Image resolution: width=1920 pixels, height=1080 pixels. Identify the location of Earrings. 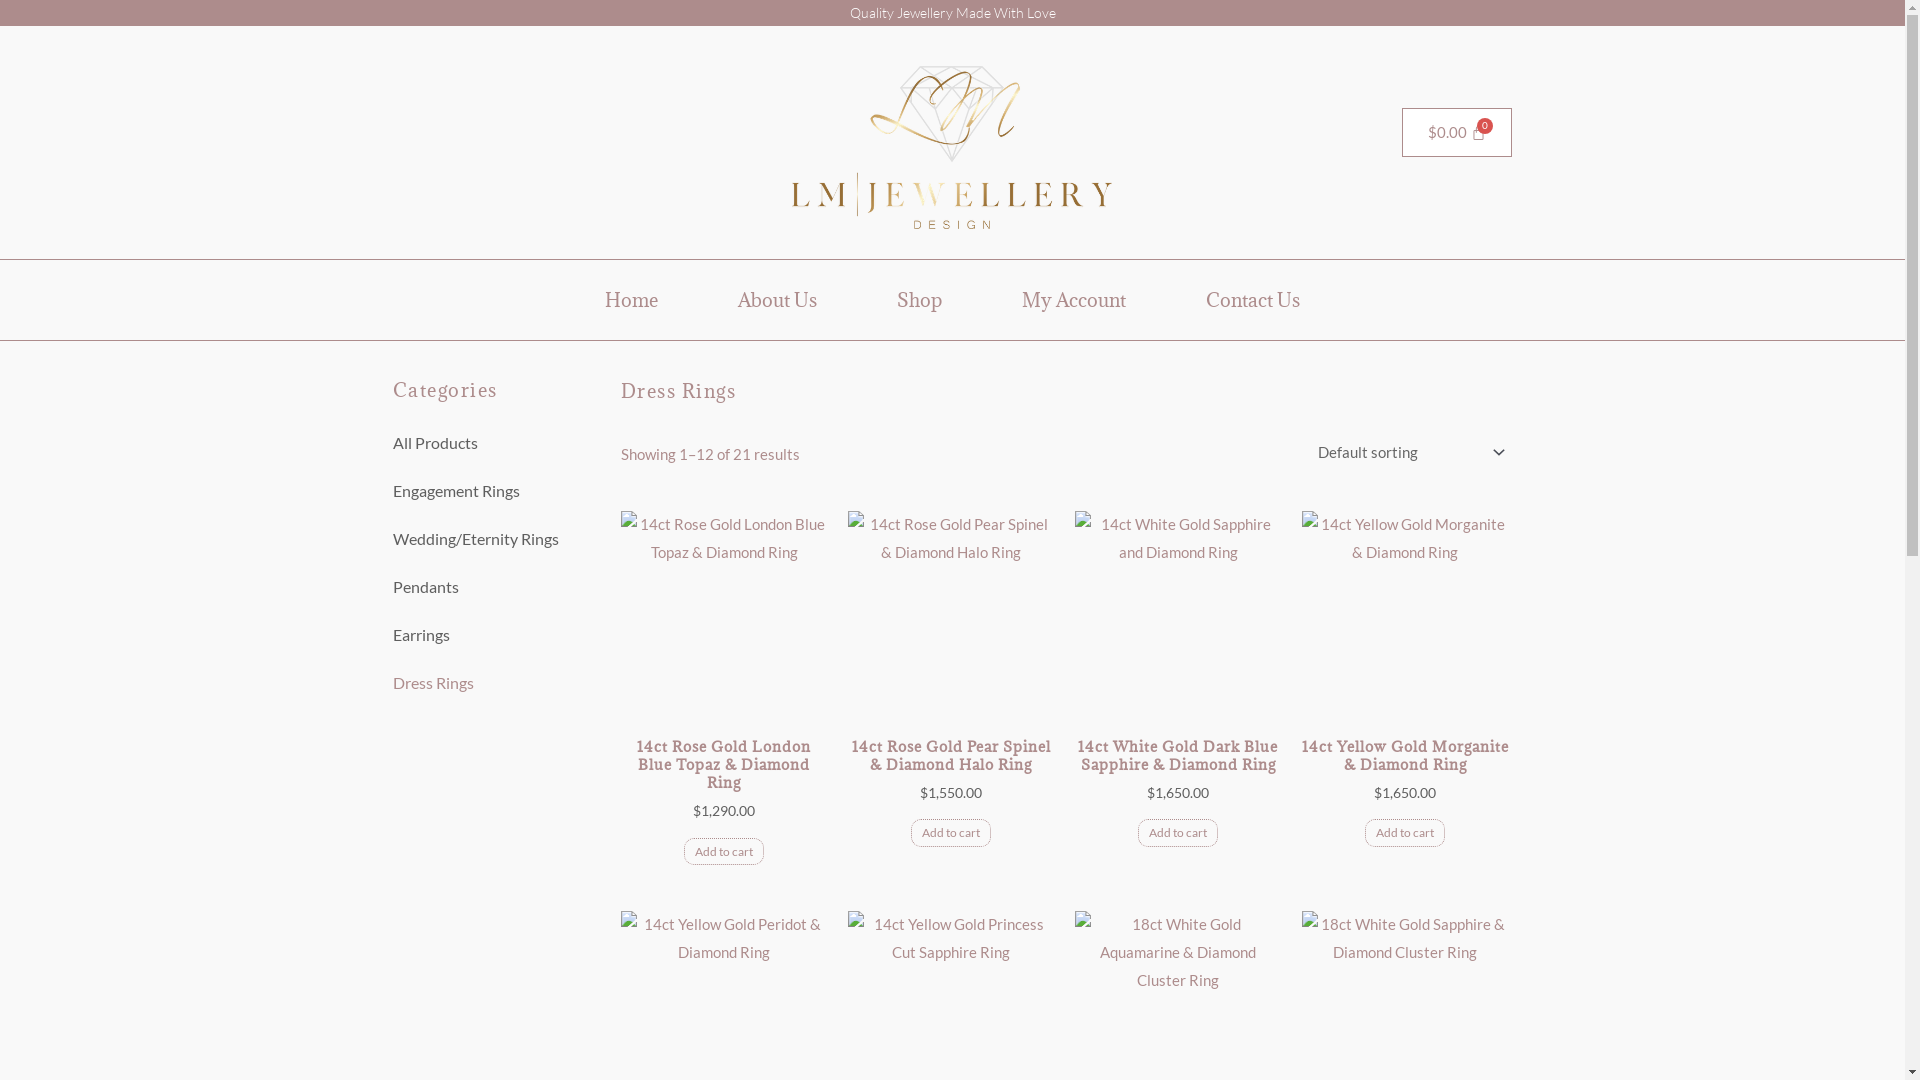
(496, 635).